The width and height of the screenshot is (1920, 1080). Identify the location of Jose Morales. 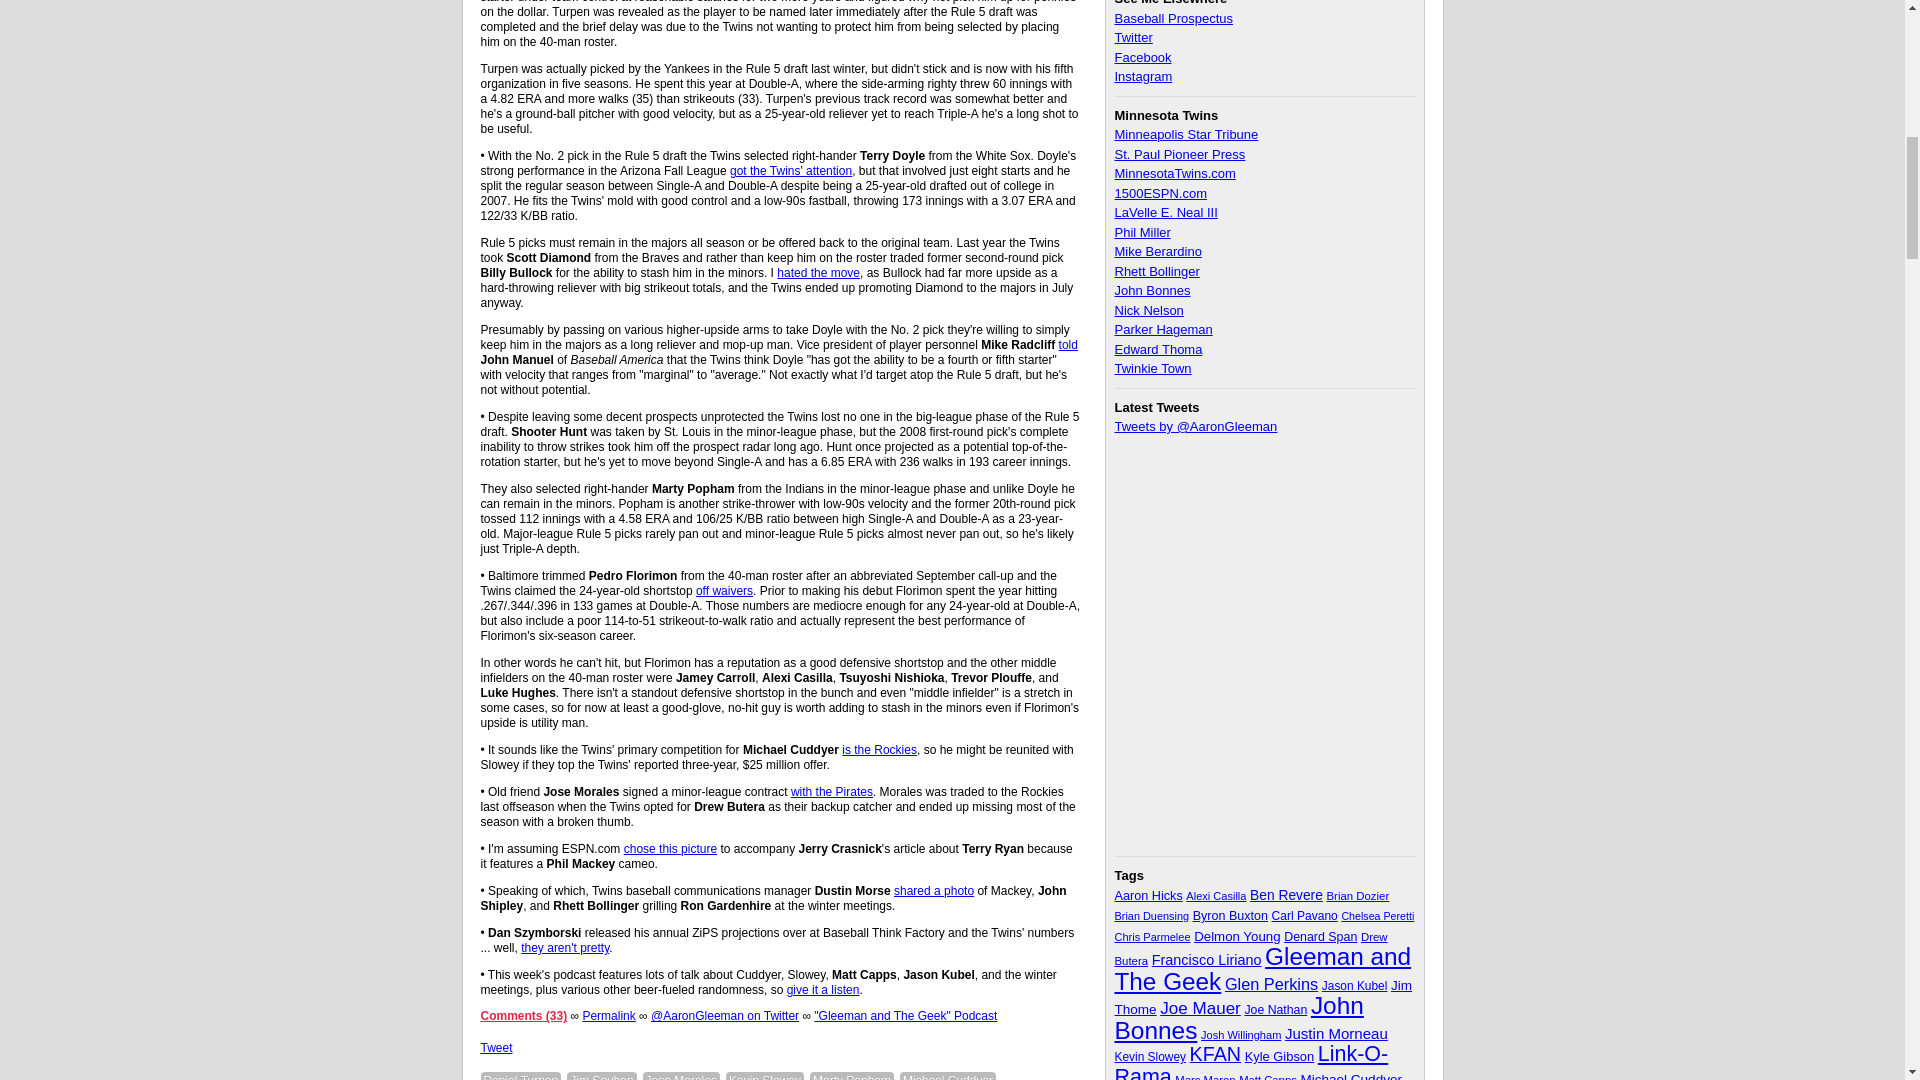
(682, 1076).